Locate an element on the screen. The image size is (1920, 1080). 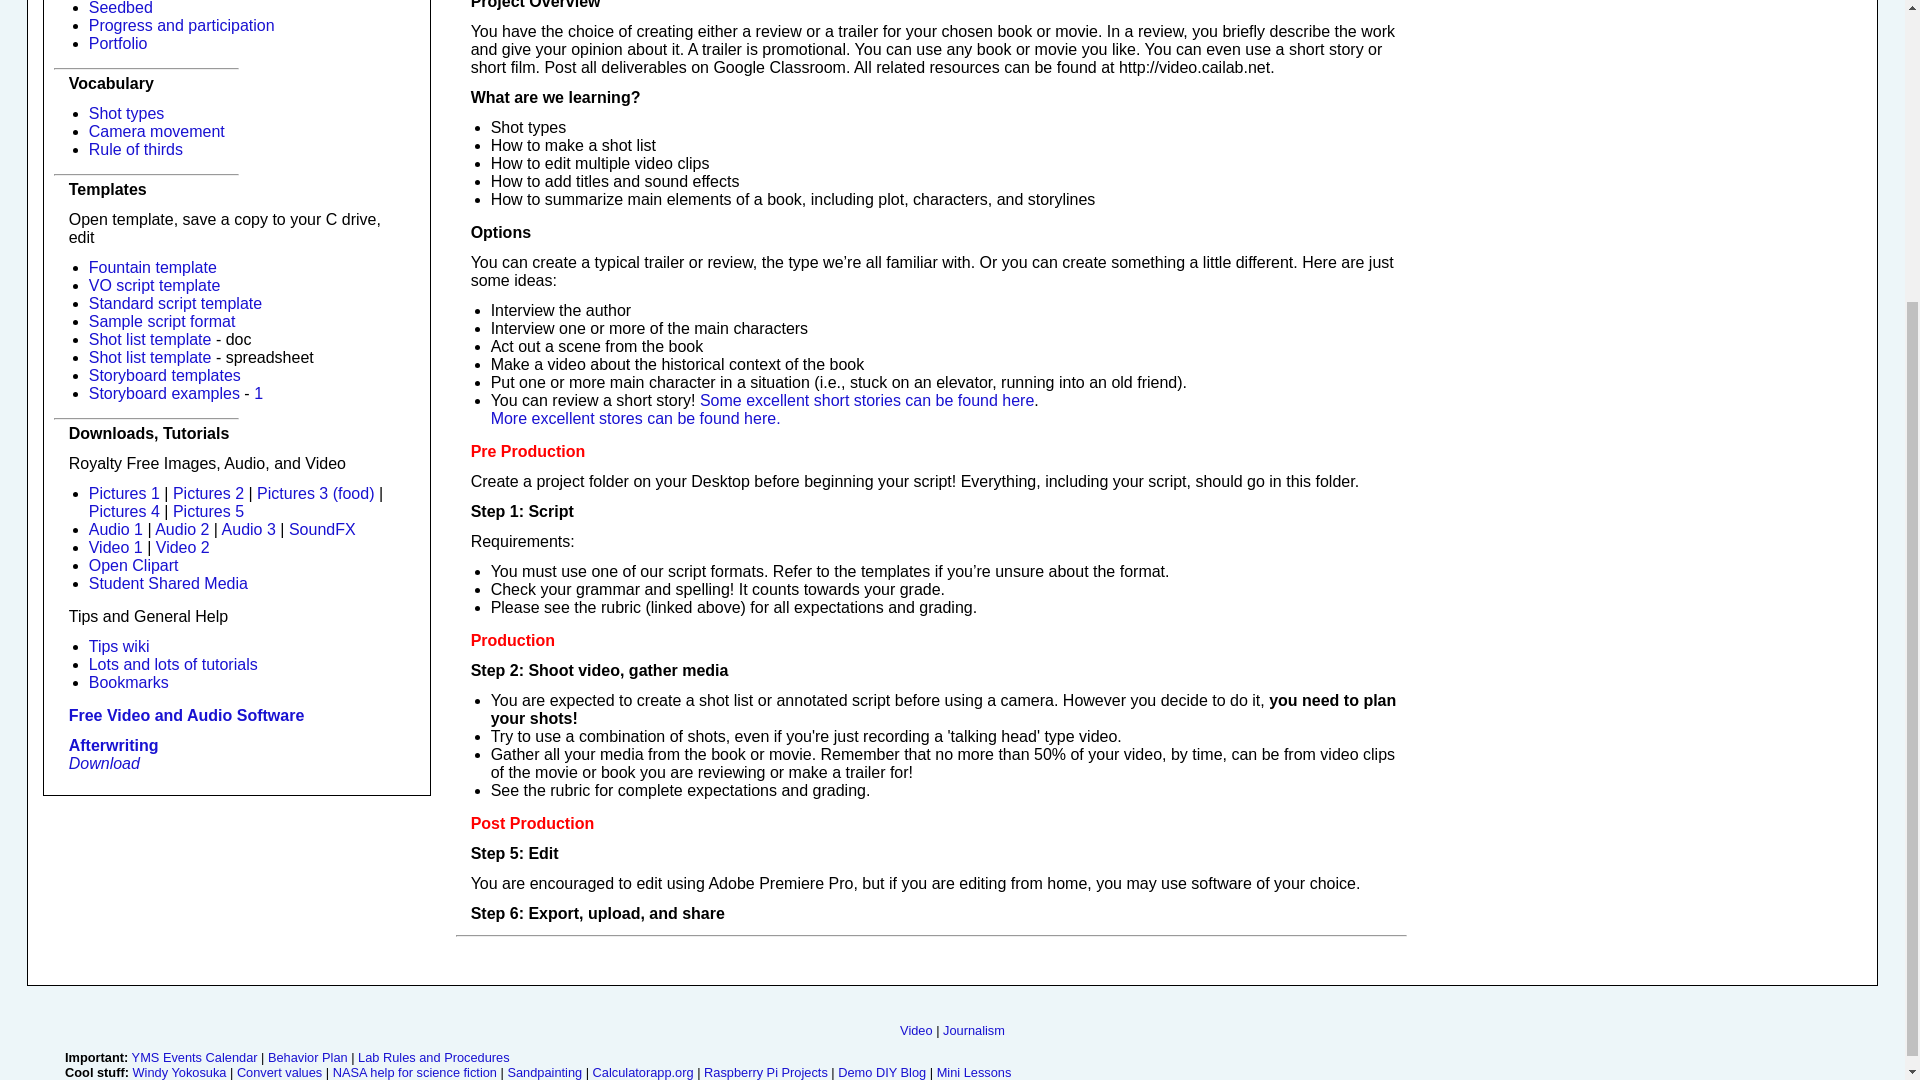
Tips wiki is located at coordinates (118, 646).